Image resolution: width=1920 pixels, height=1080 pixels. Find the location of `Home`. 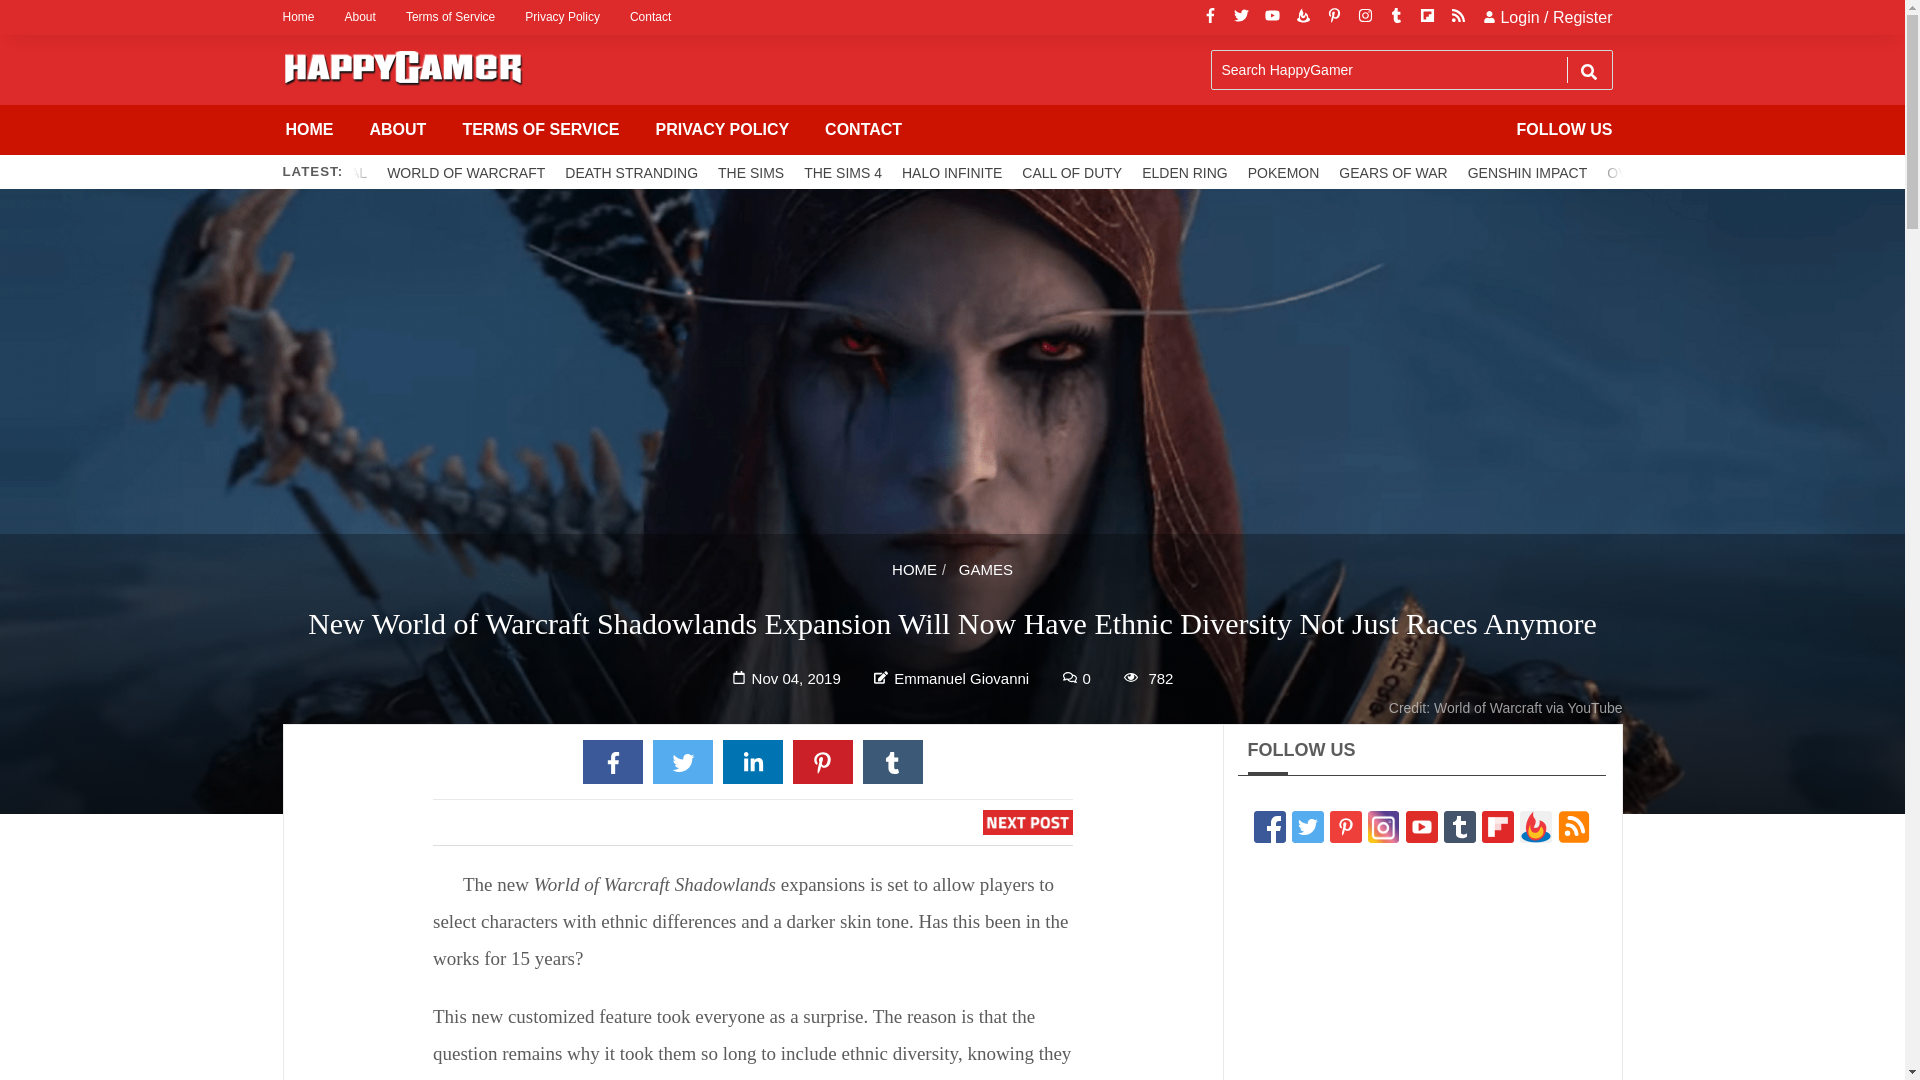

Home is located at coordinates (305, 17).